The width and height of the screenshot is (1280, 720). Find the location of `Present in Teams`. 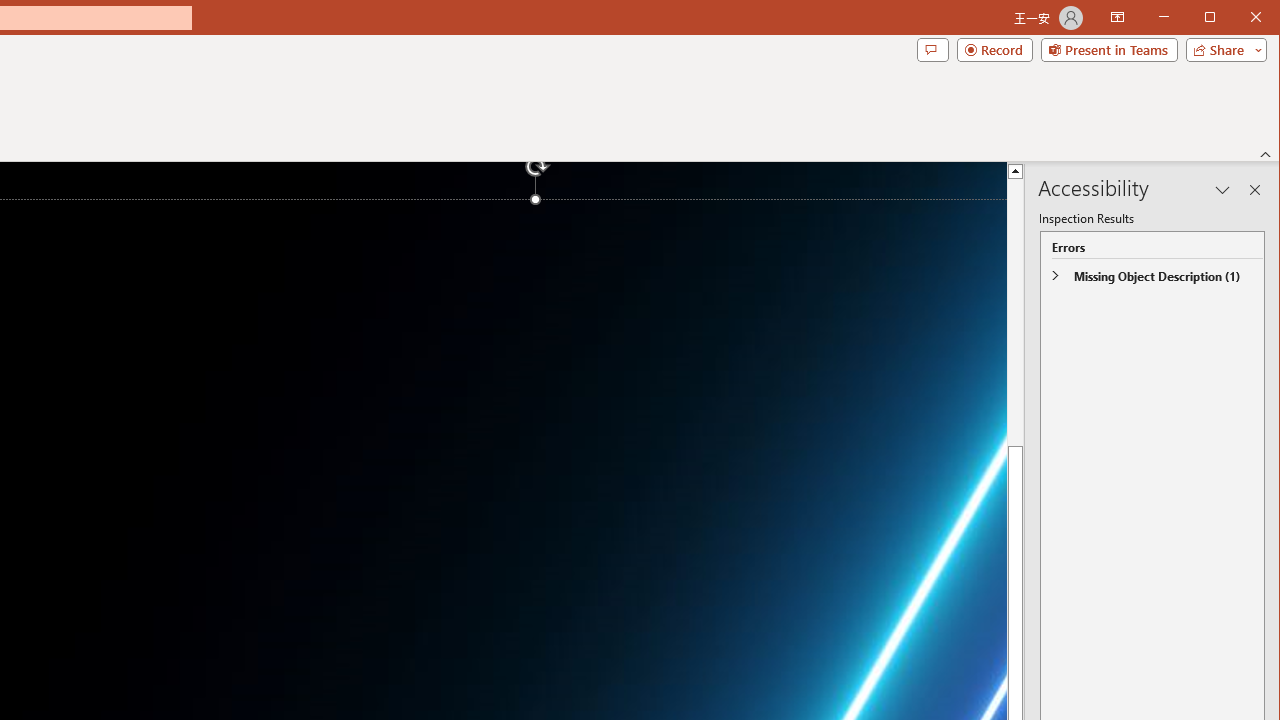

Present in Teams is located at coordinates (1108, 50).